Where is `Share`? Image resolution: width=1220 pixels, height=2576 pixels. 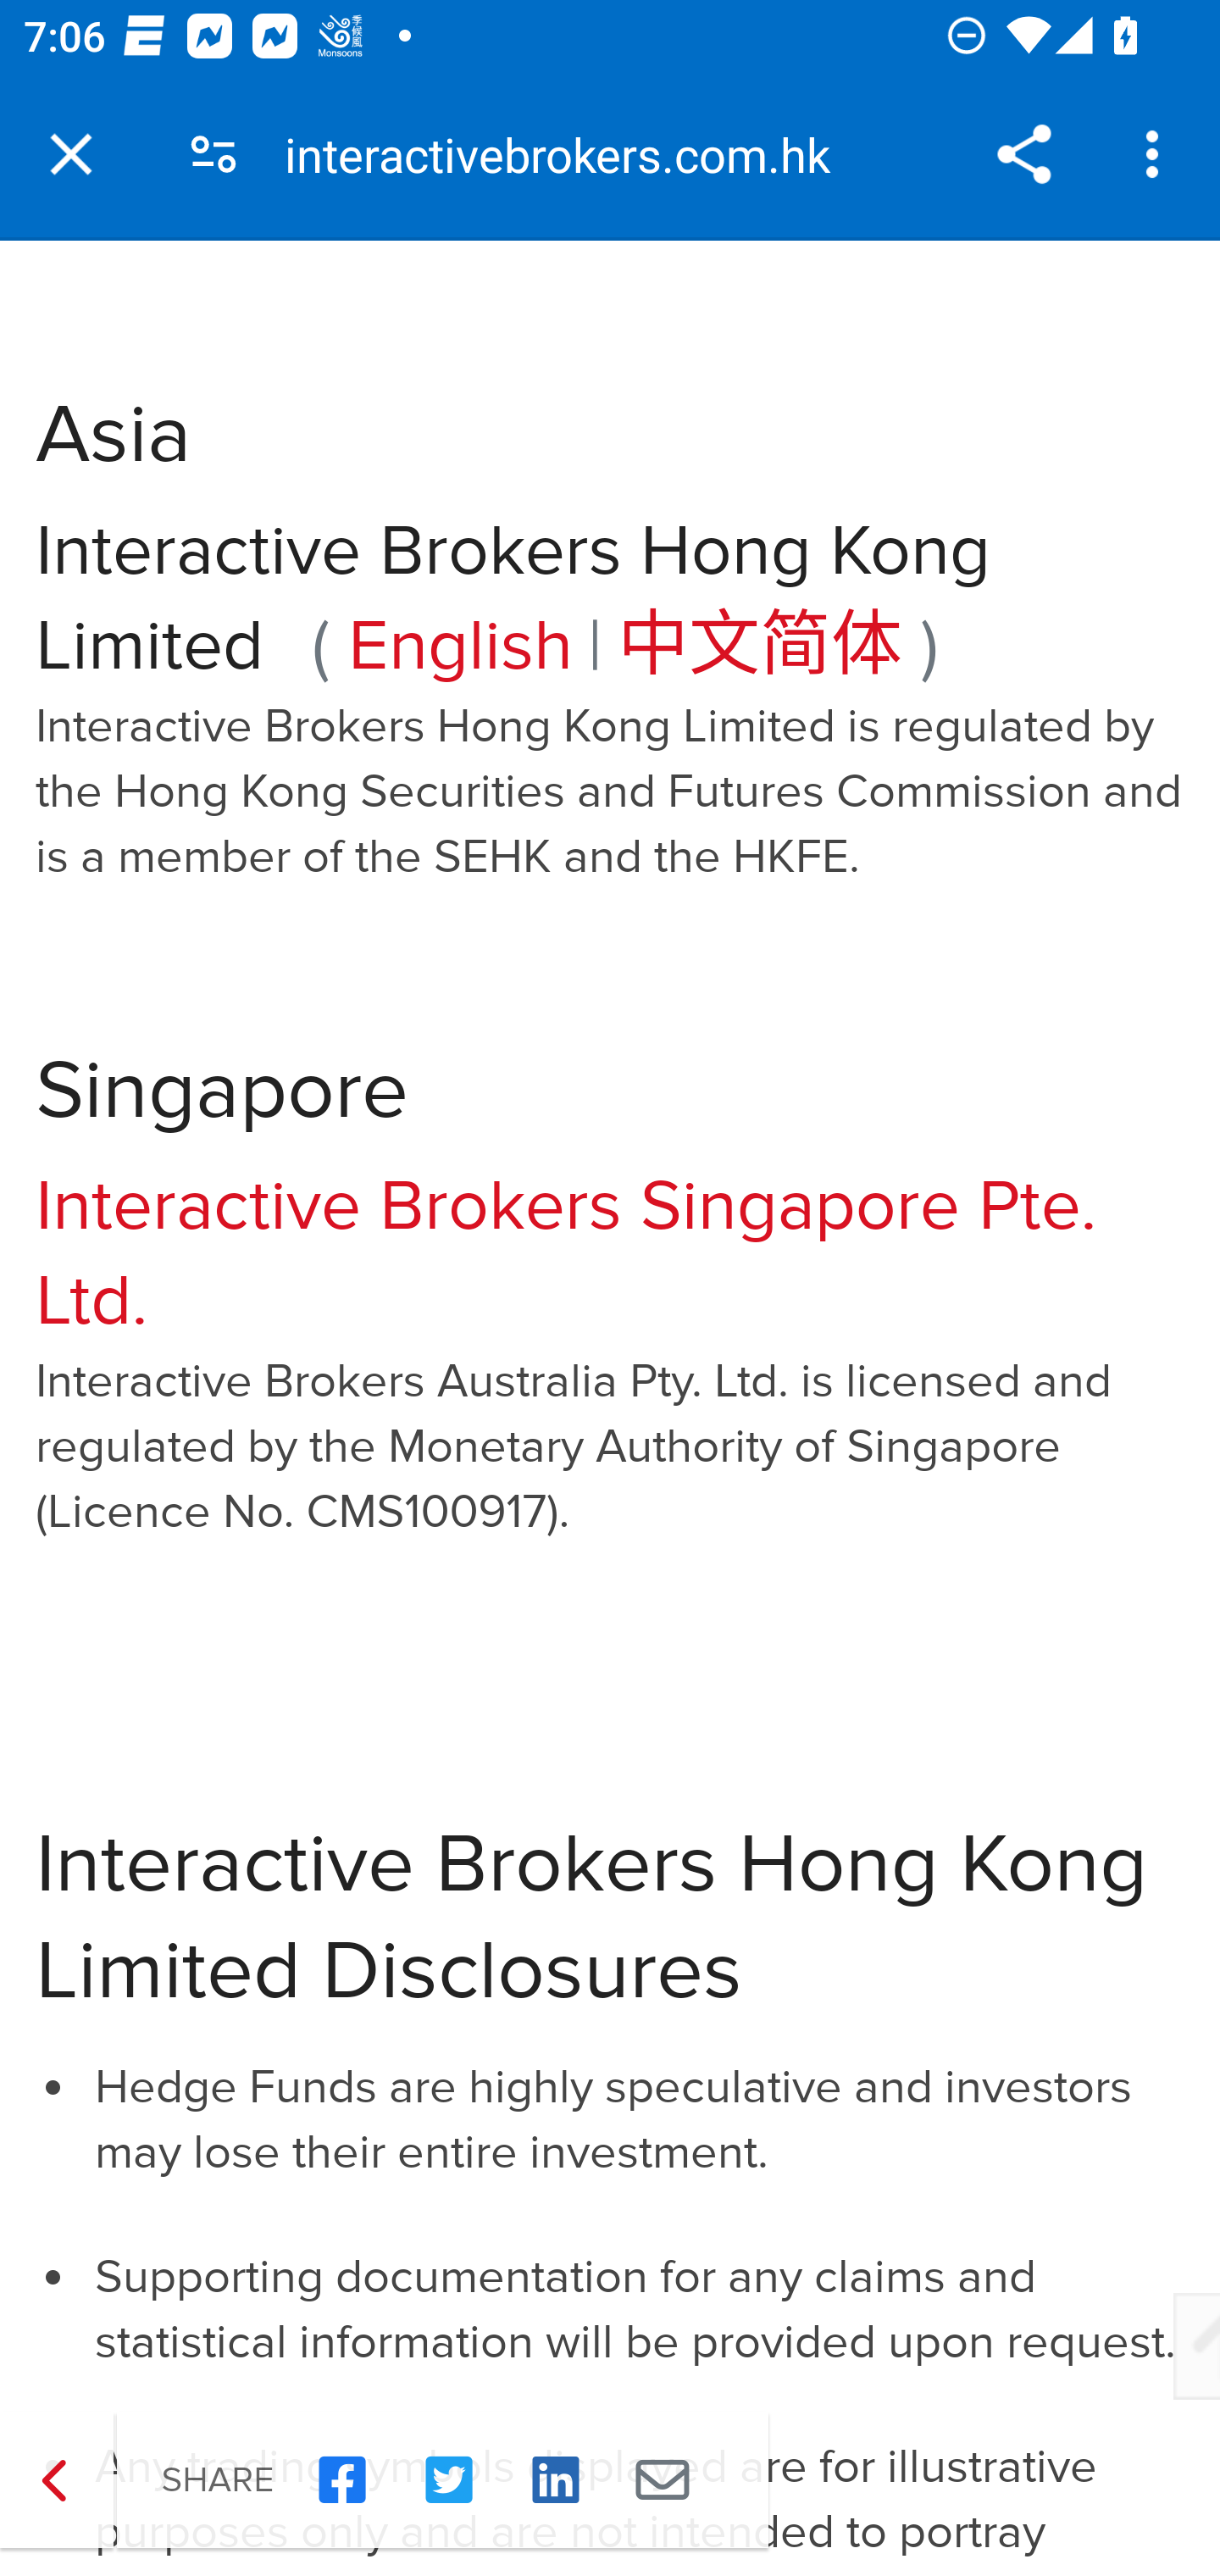 Share is located at coordinates (1023, 154).